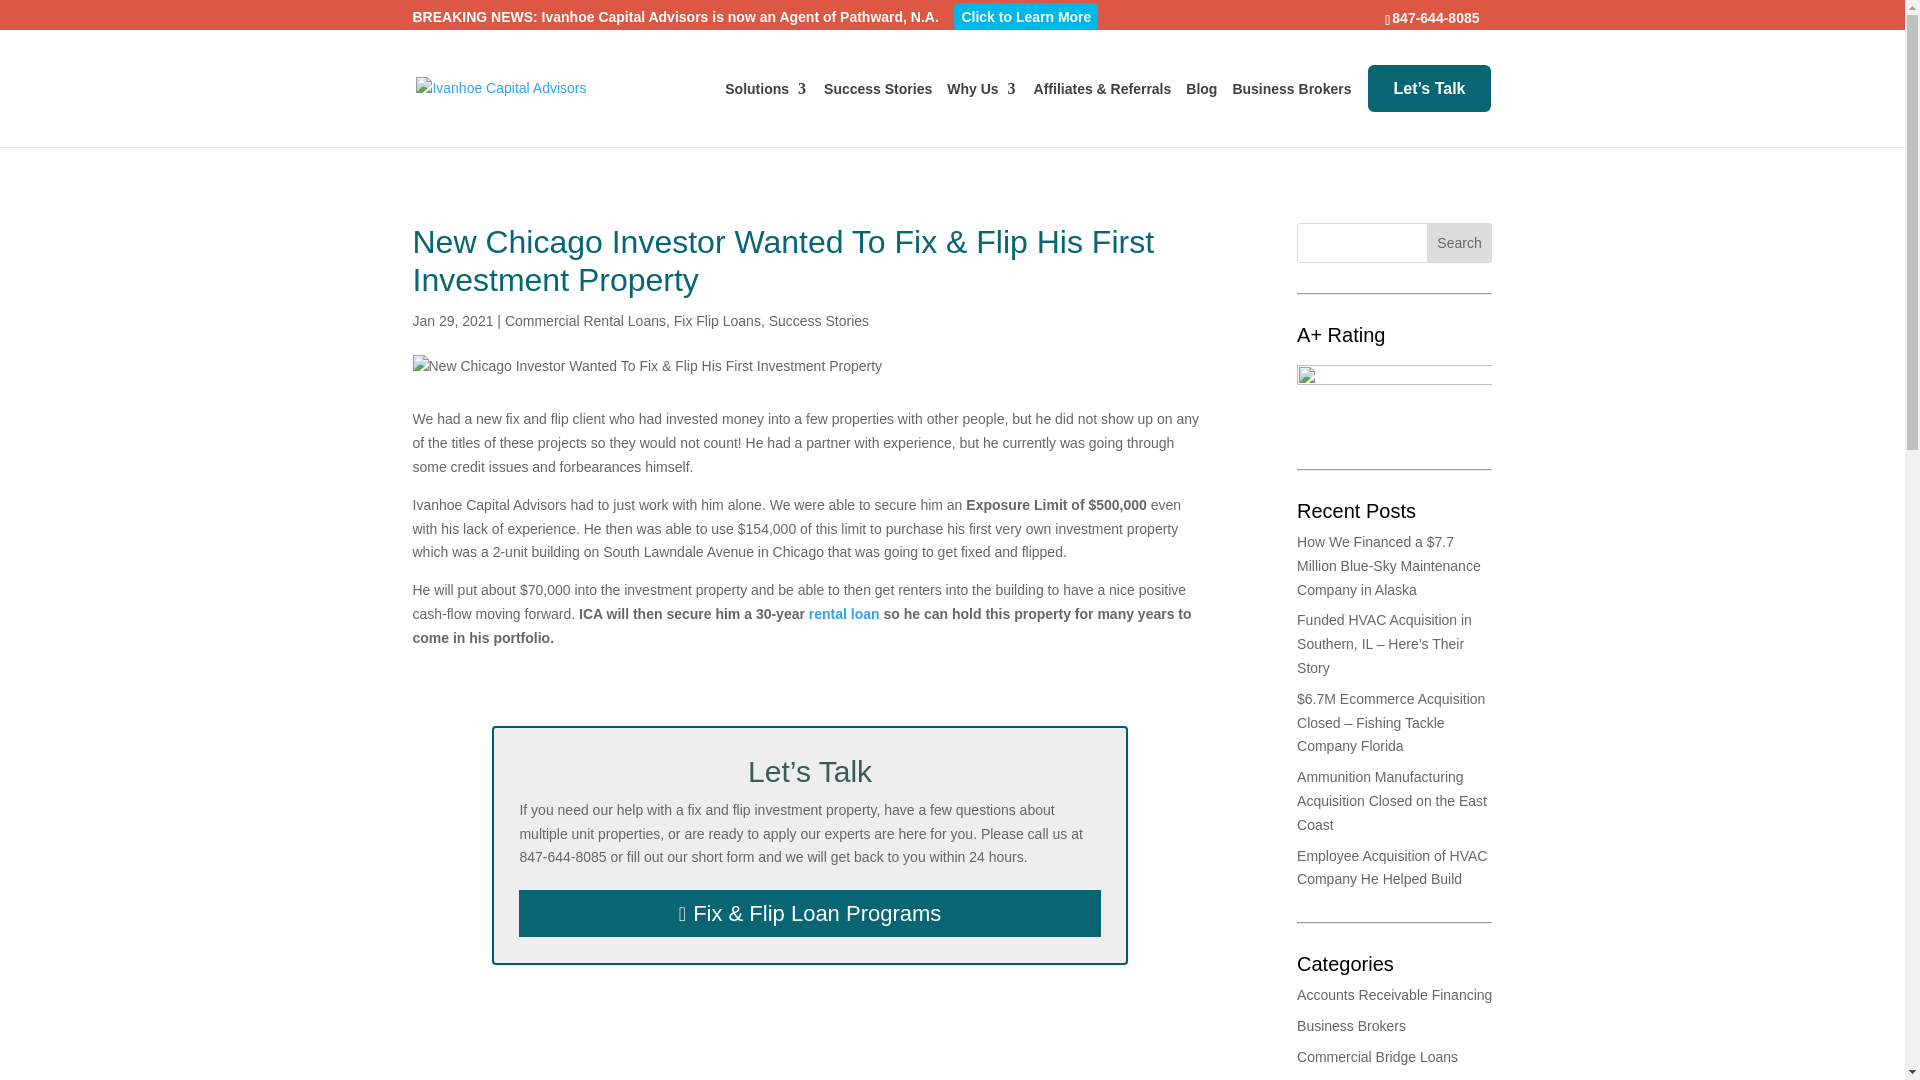 Image resolution: width=1920 pixels, height=1080 pixels. Describe the element at coordinates (1394, 995) in the screenshot. I see `Accounts Receivable Financing` at that location.